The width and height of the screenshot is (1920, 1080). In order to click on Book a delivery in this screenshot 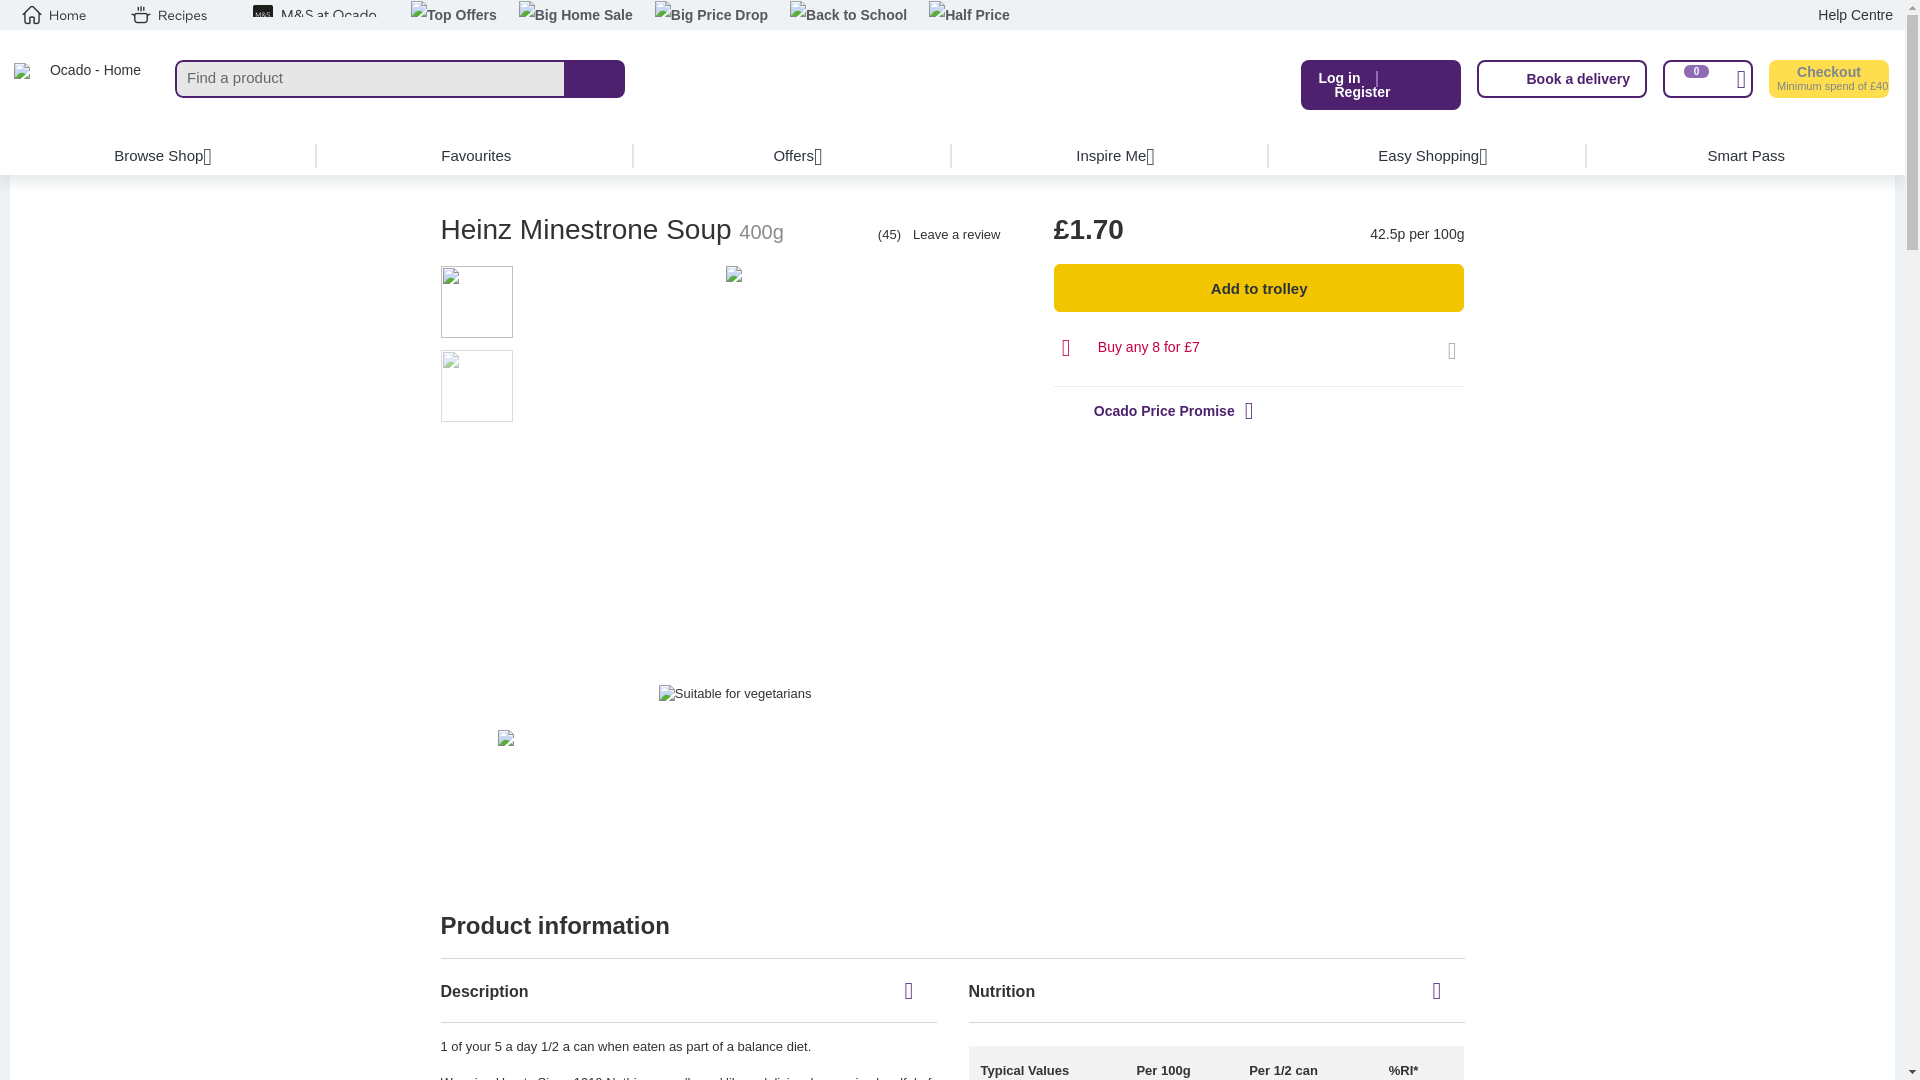, I will do `click(1562, 79)`.